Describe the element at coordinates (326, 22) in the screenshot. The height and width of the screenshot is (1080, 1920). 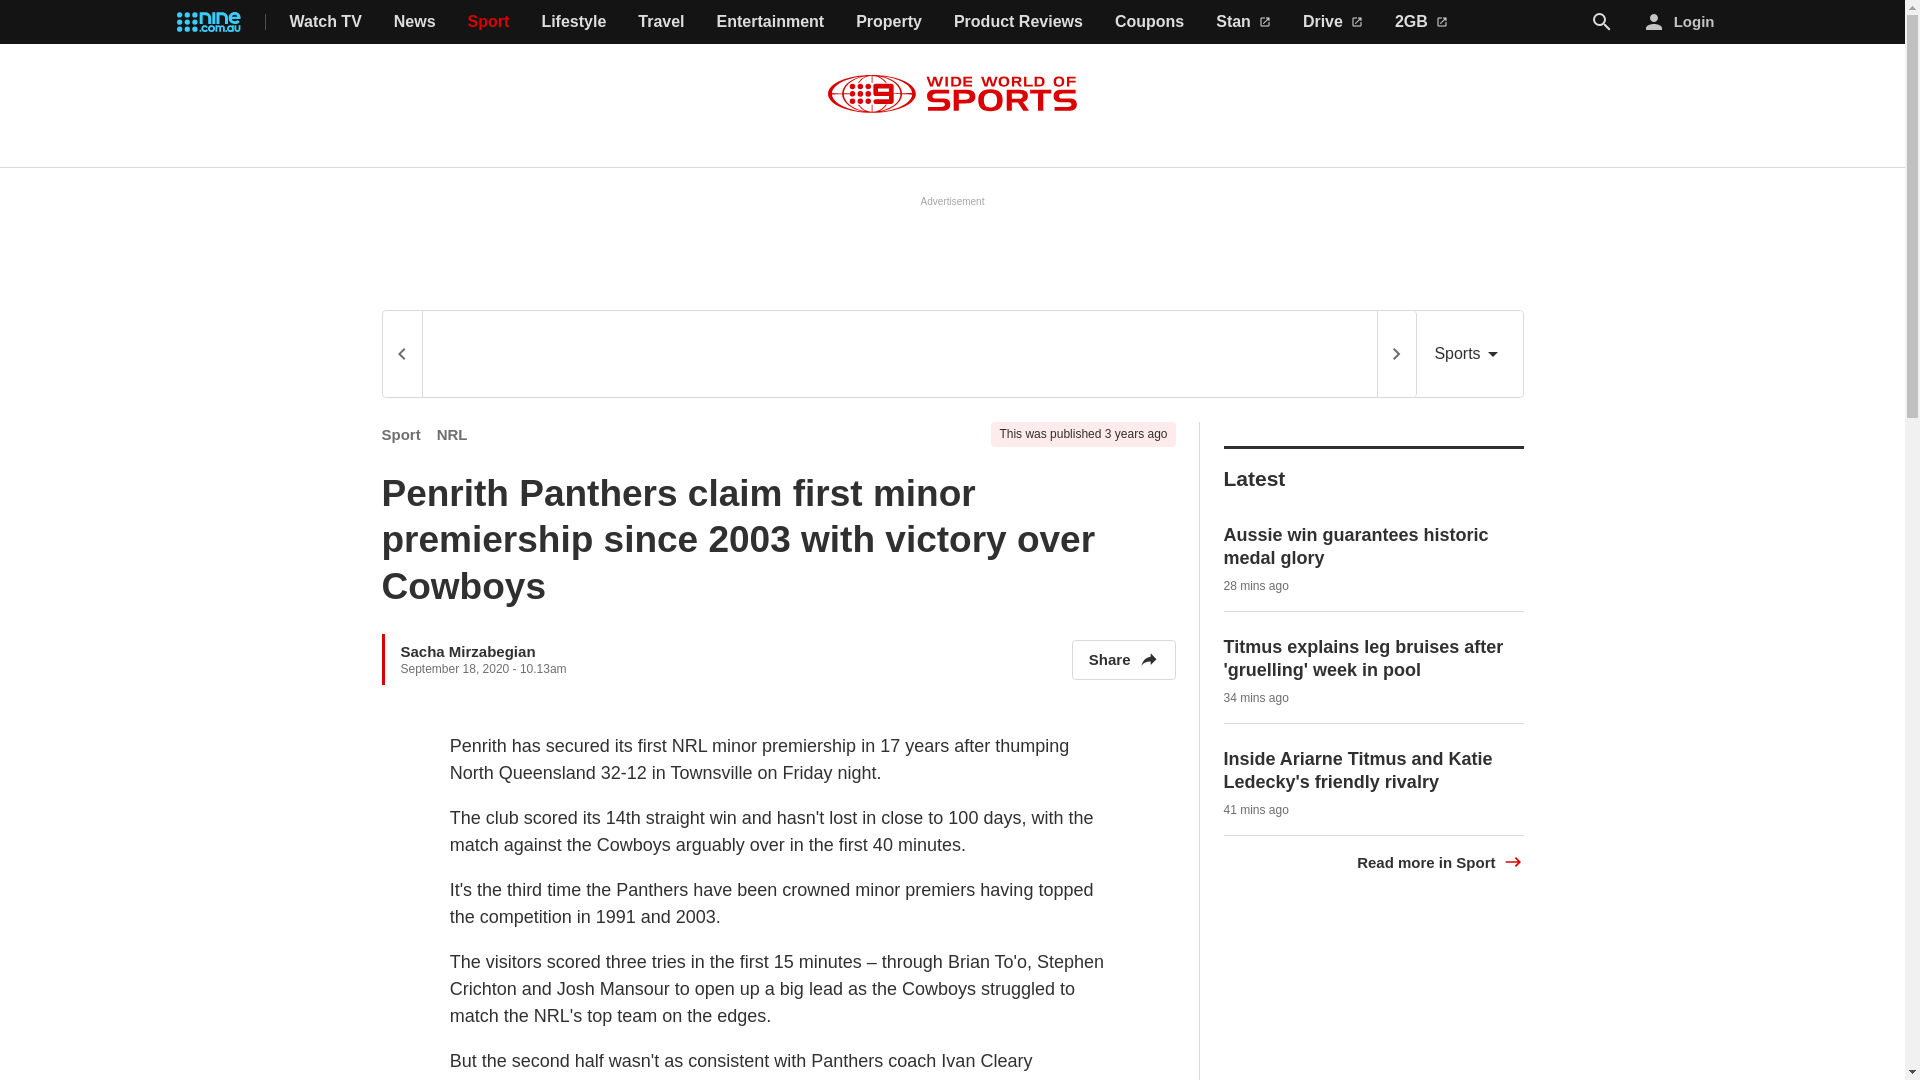
I see `Watch TV` at that location.